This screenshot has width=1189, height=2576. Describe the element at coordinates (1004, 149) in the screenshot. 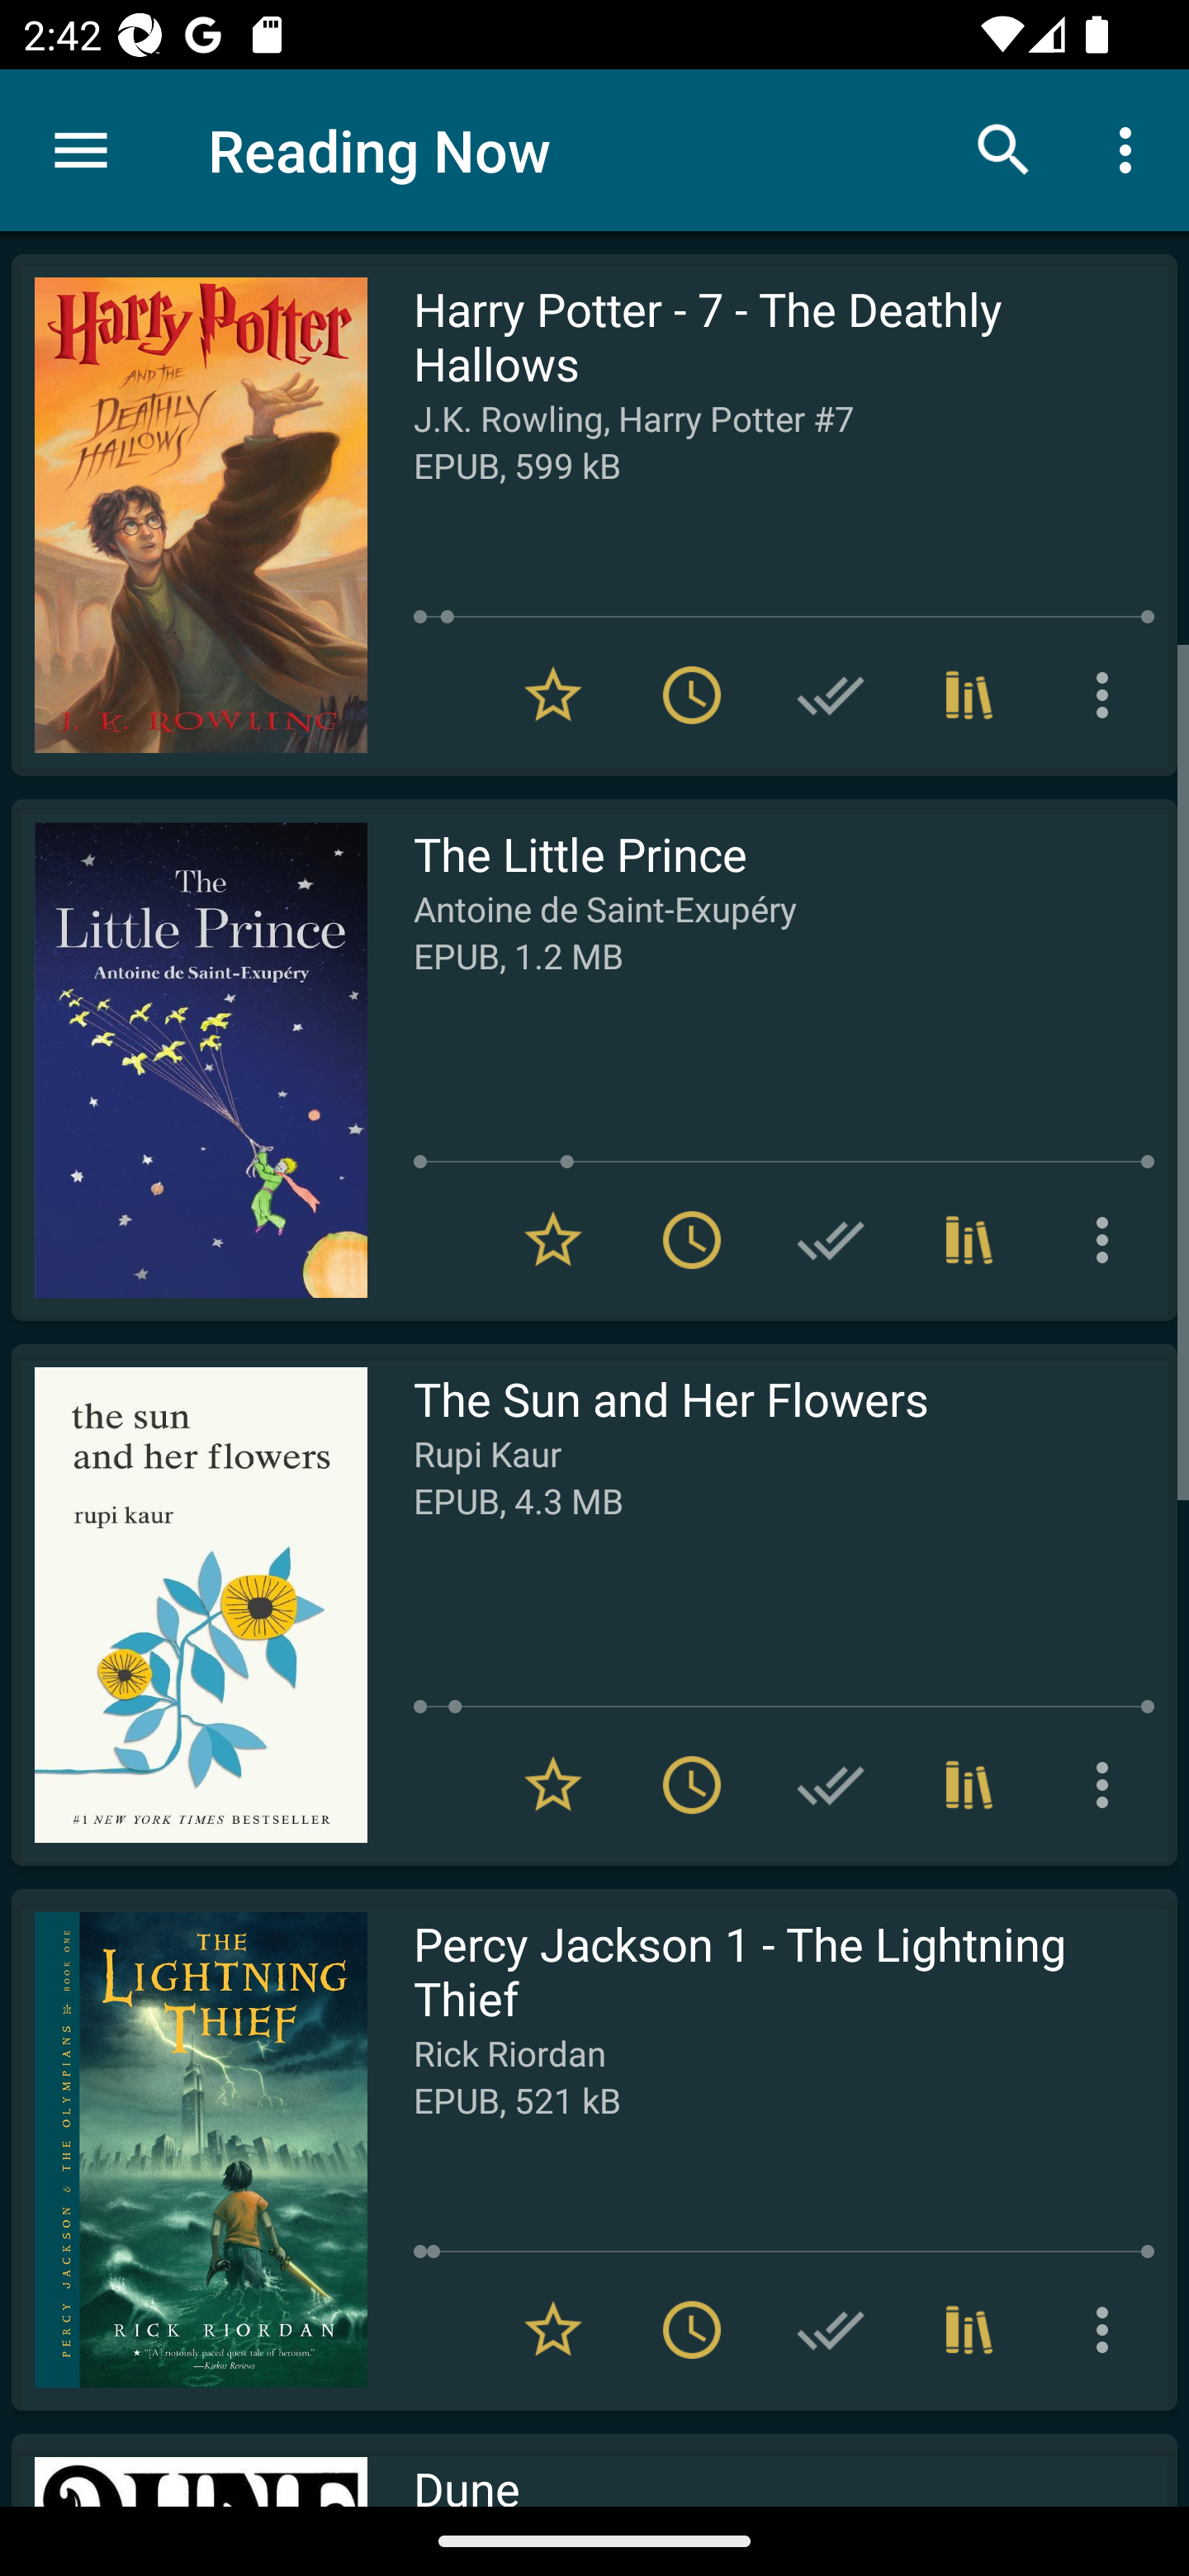

I see `Search books & documents` at that location.